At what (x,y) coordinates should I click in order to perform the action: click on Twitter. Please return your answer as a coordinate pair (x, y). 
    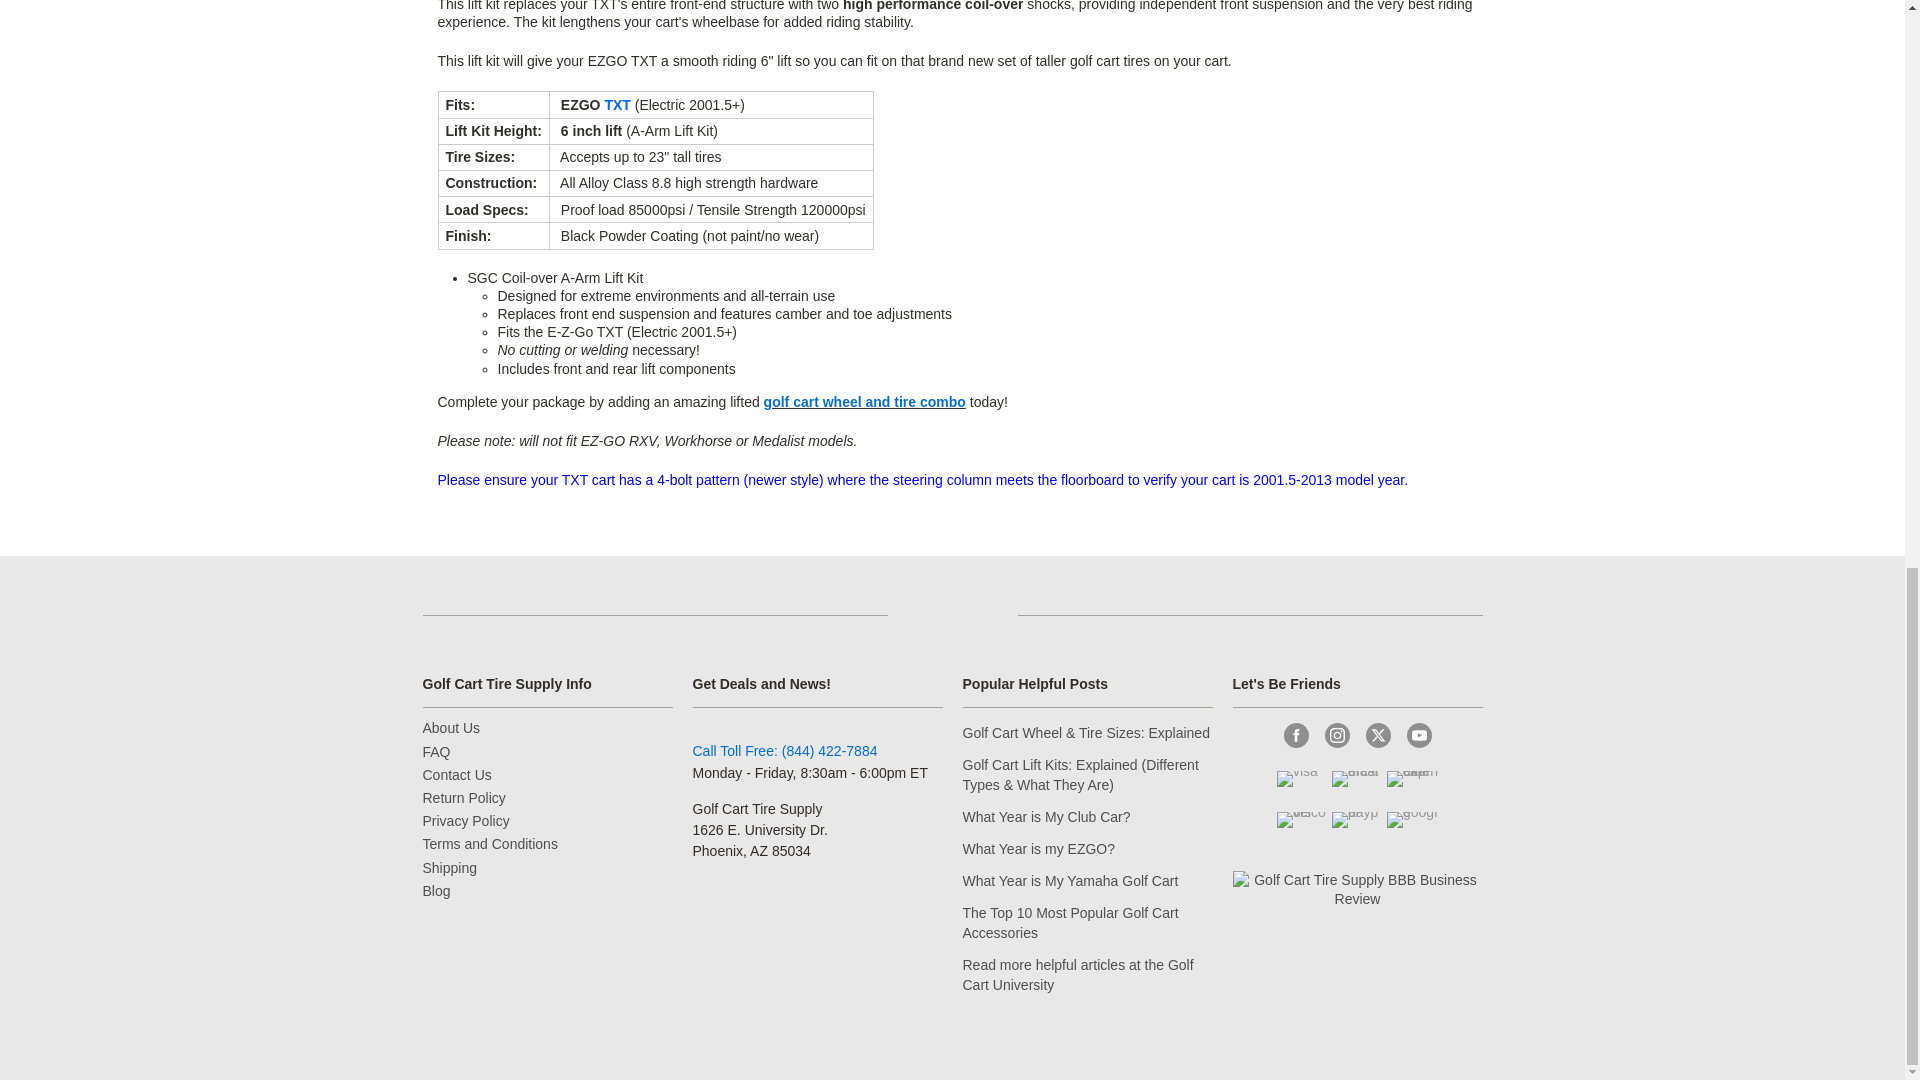
    Looking at the image, I should click on (1378, 735).